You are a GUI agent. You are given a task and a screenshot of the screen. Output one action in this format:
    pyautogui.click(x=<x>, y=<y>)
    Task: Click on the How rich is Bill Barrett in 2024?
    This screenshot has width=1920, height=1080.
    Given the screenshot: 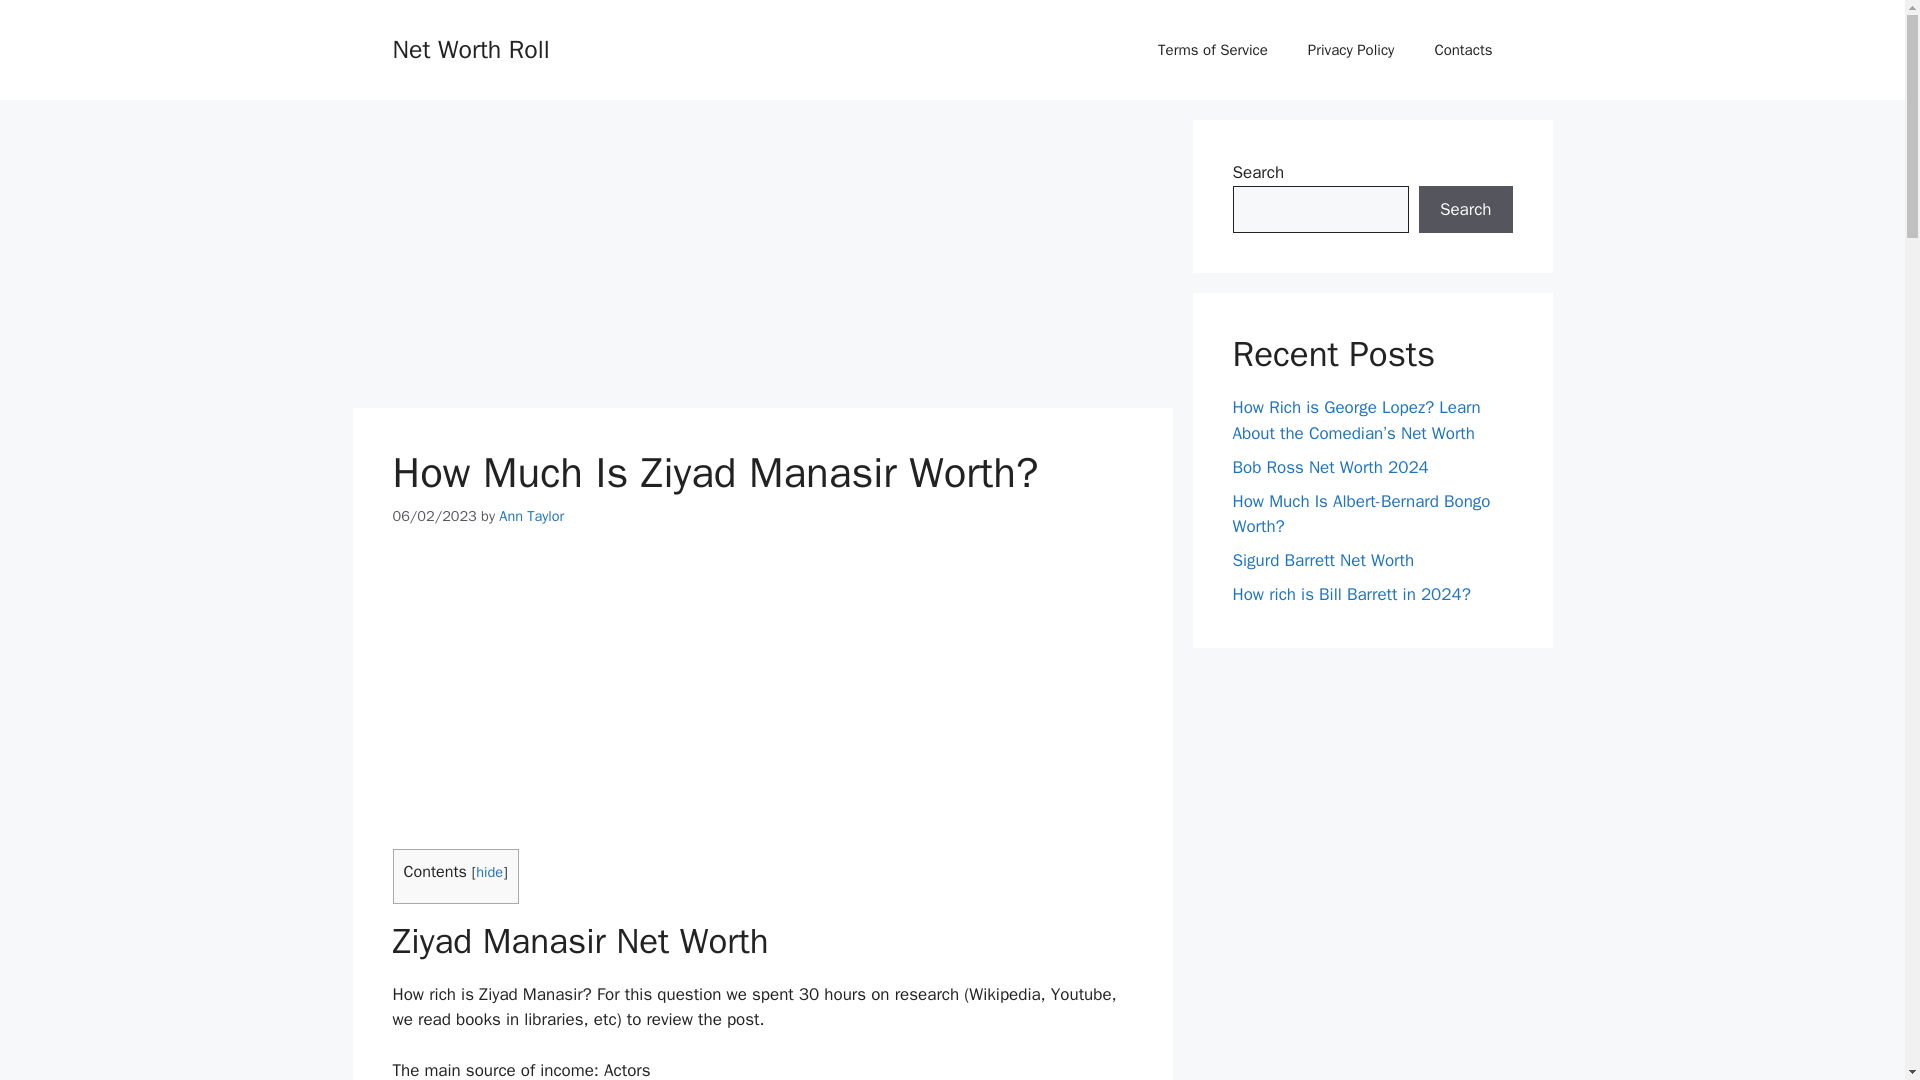 What is the action you would take?
    pyautogui.click(x=1351, y=594)
    